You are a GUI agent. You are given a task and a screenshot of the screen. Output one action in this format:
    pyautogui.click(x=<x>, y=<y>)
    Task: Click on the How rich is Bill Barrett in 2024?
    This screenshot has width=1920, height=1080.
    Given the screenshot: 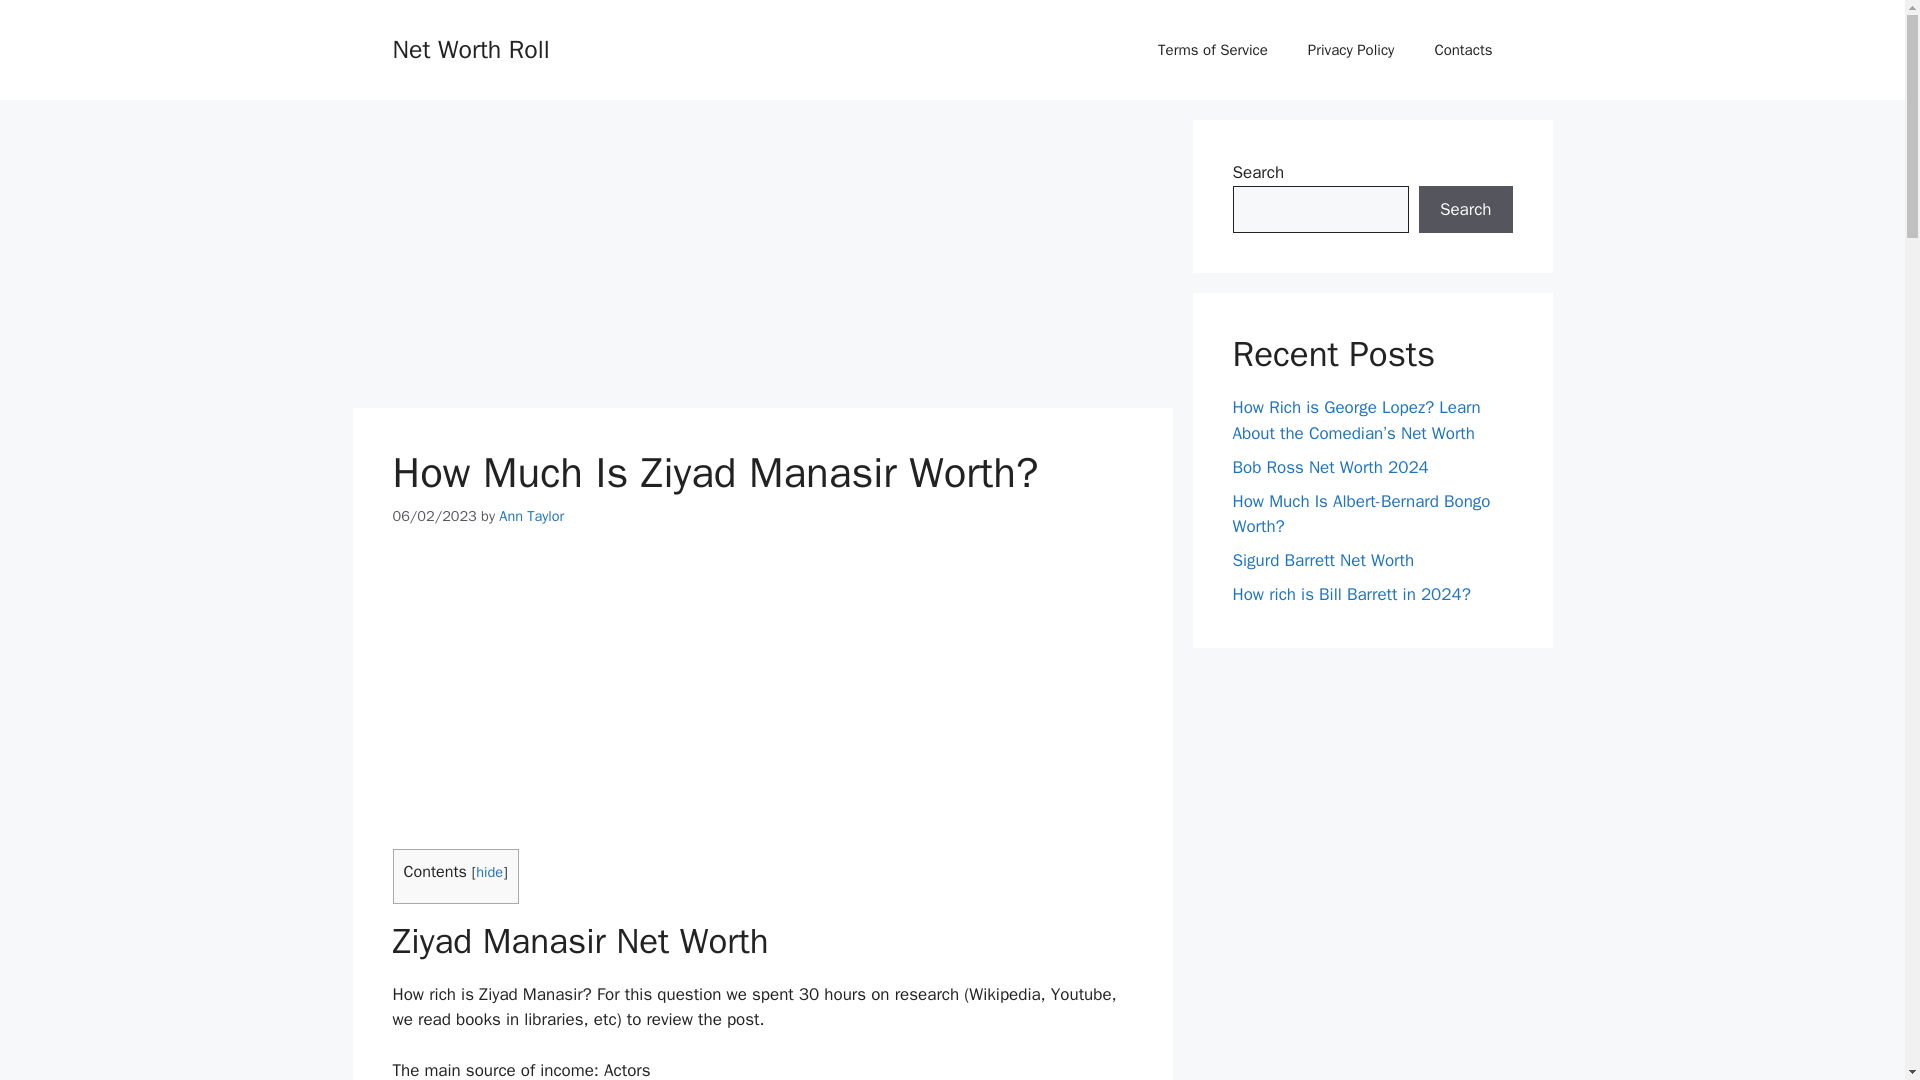 What is the action you would take?
    pyautogui.click(x=1351, y=594)
    